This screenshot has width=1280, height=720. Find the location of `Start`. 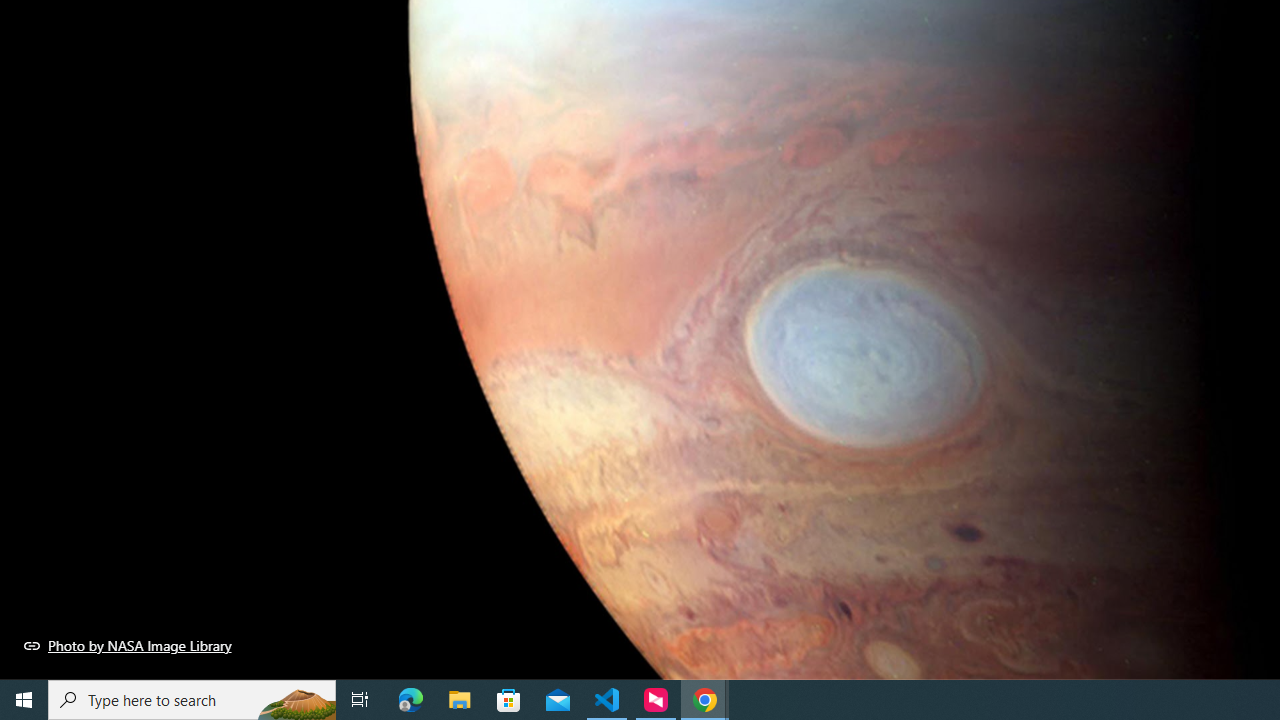

Start is located at coordinates (24, 700).